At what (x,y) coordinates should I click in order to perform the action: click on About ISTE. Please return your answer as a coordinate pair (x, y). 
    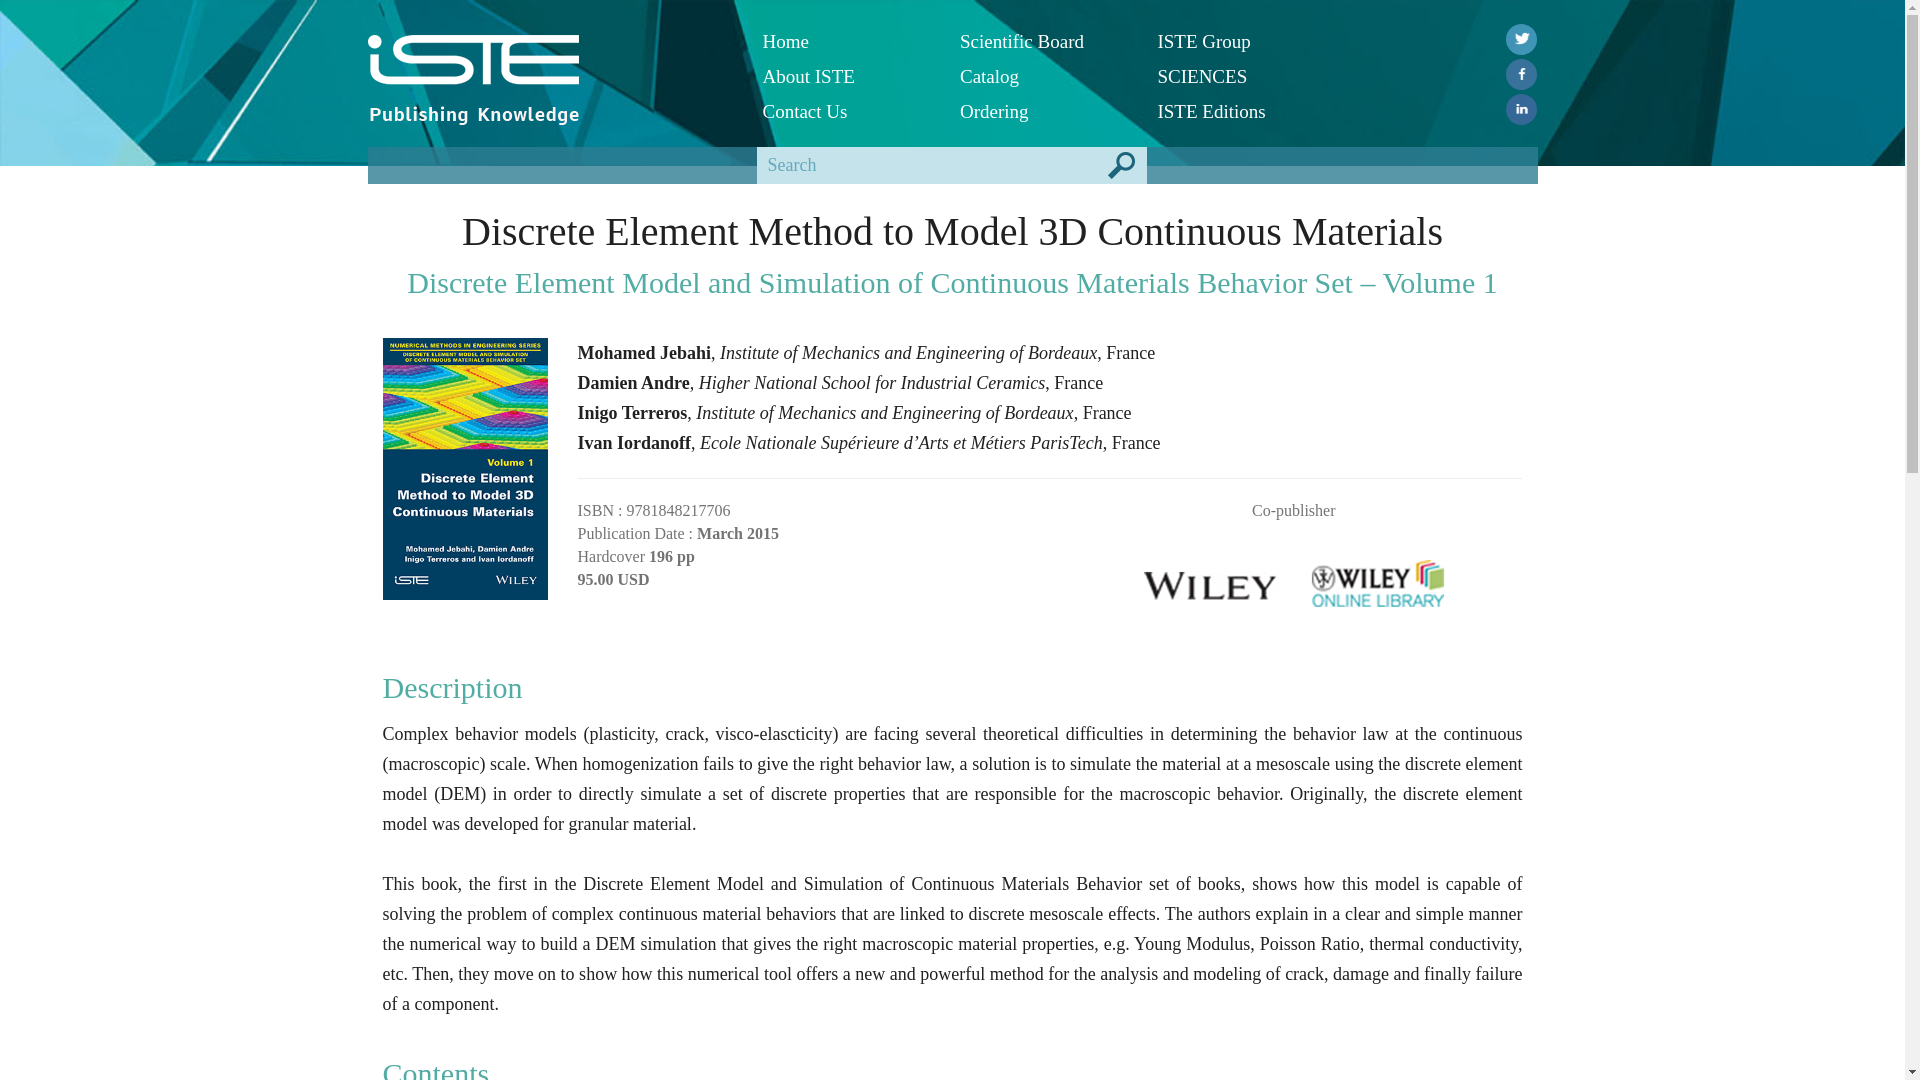
    Looking at the image, I should click on (846, 76).